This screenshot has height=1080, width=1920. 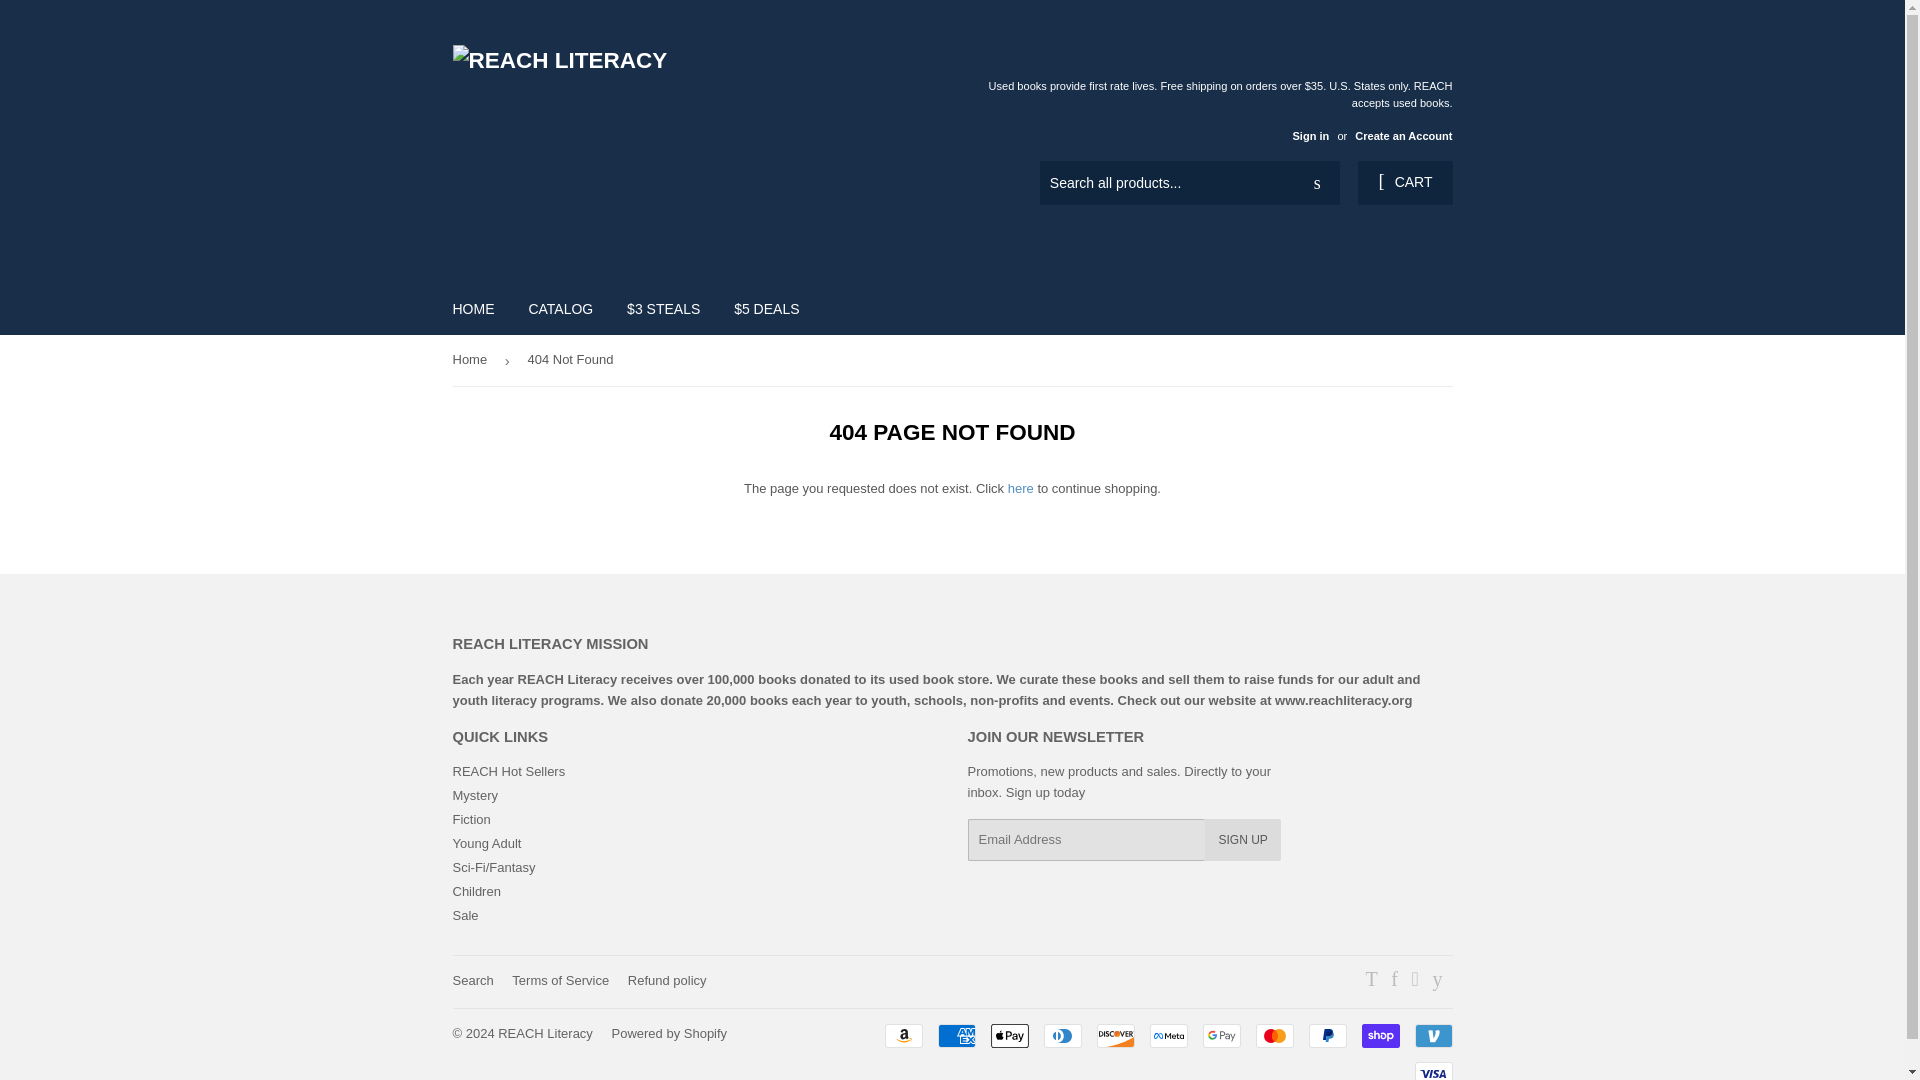 What do you see at coordinates (1342, 700) in the screenshot?
I see `www.reachliteracy.org` at bounding box center [1342, 700].